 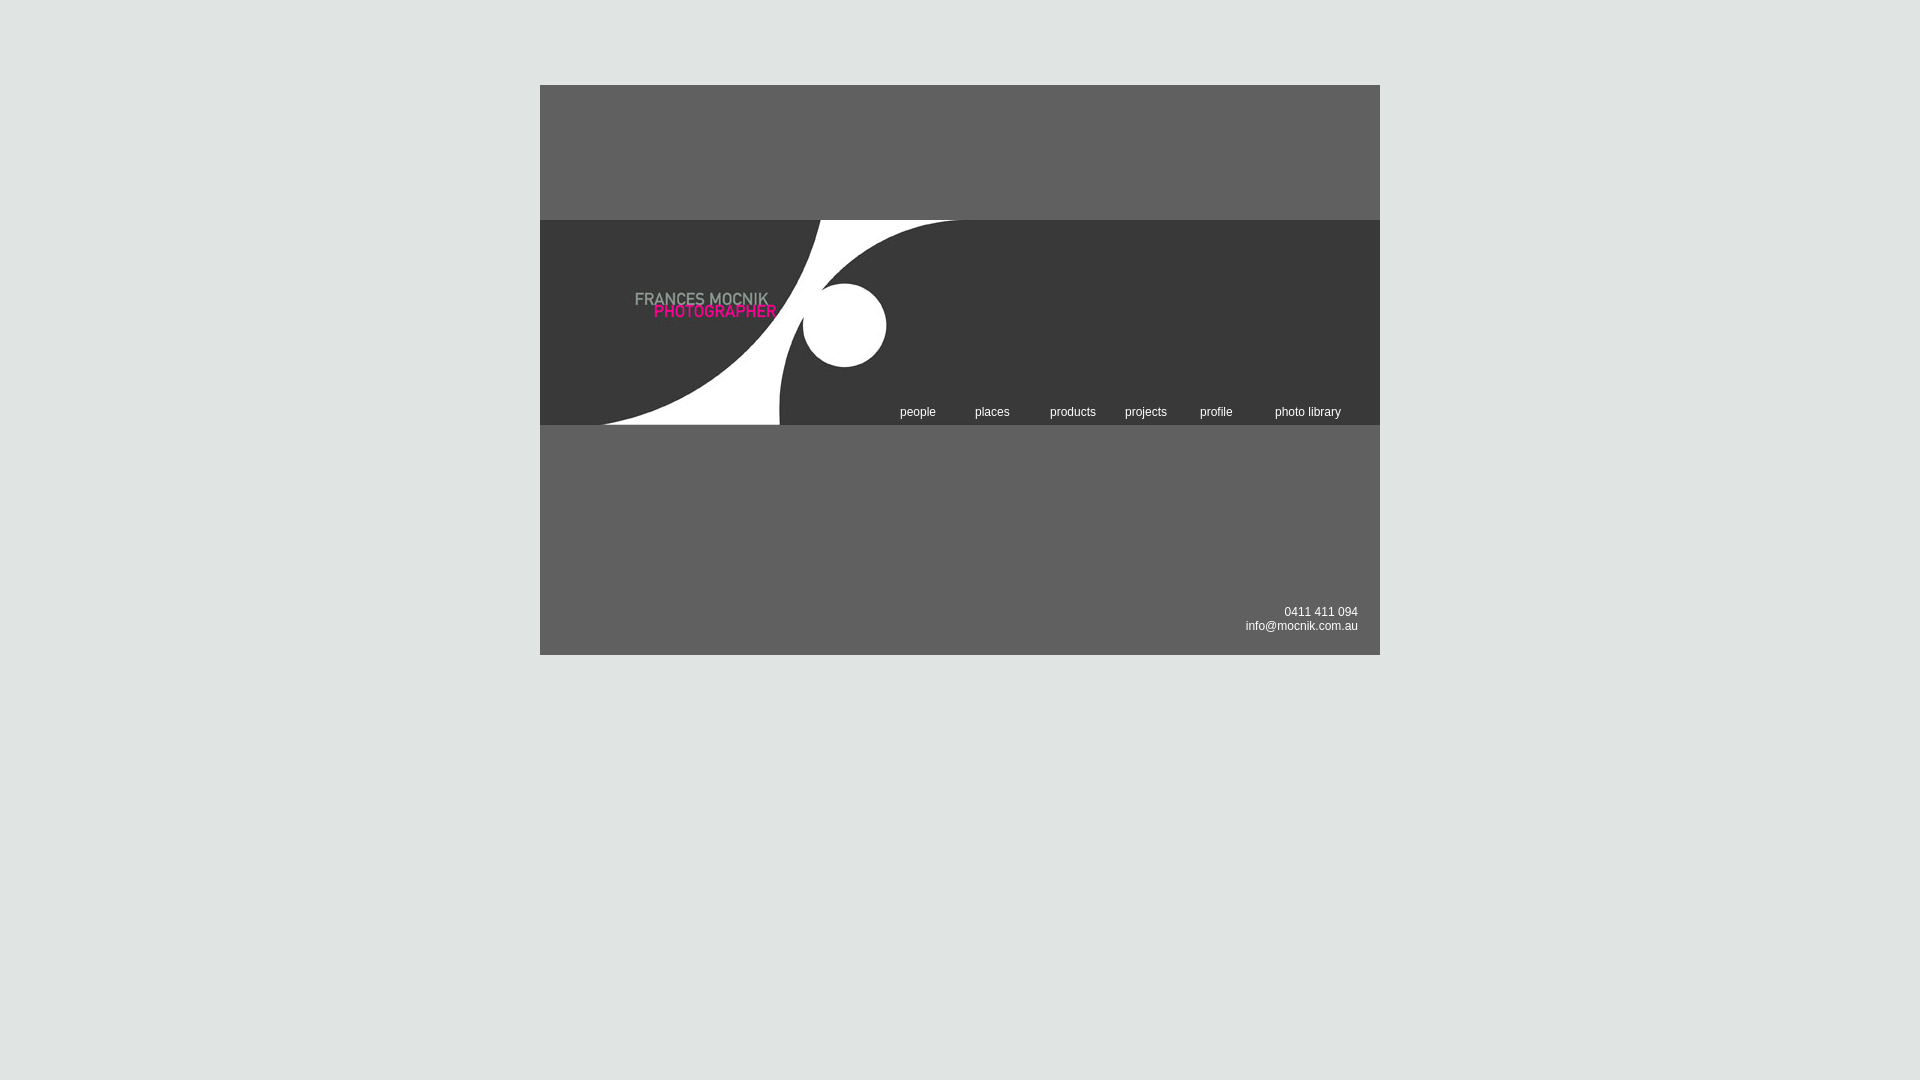 What do you see at coordinates (1088, 412) in the screenshot?
I see `products` at bounding box center [1088, 412].